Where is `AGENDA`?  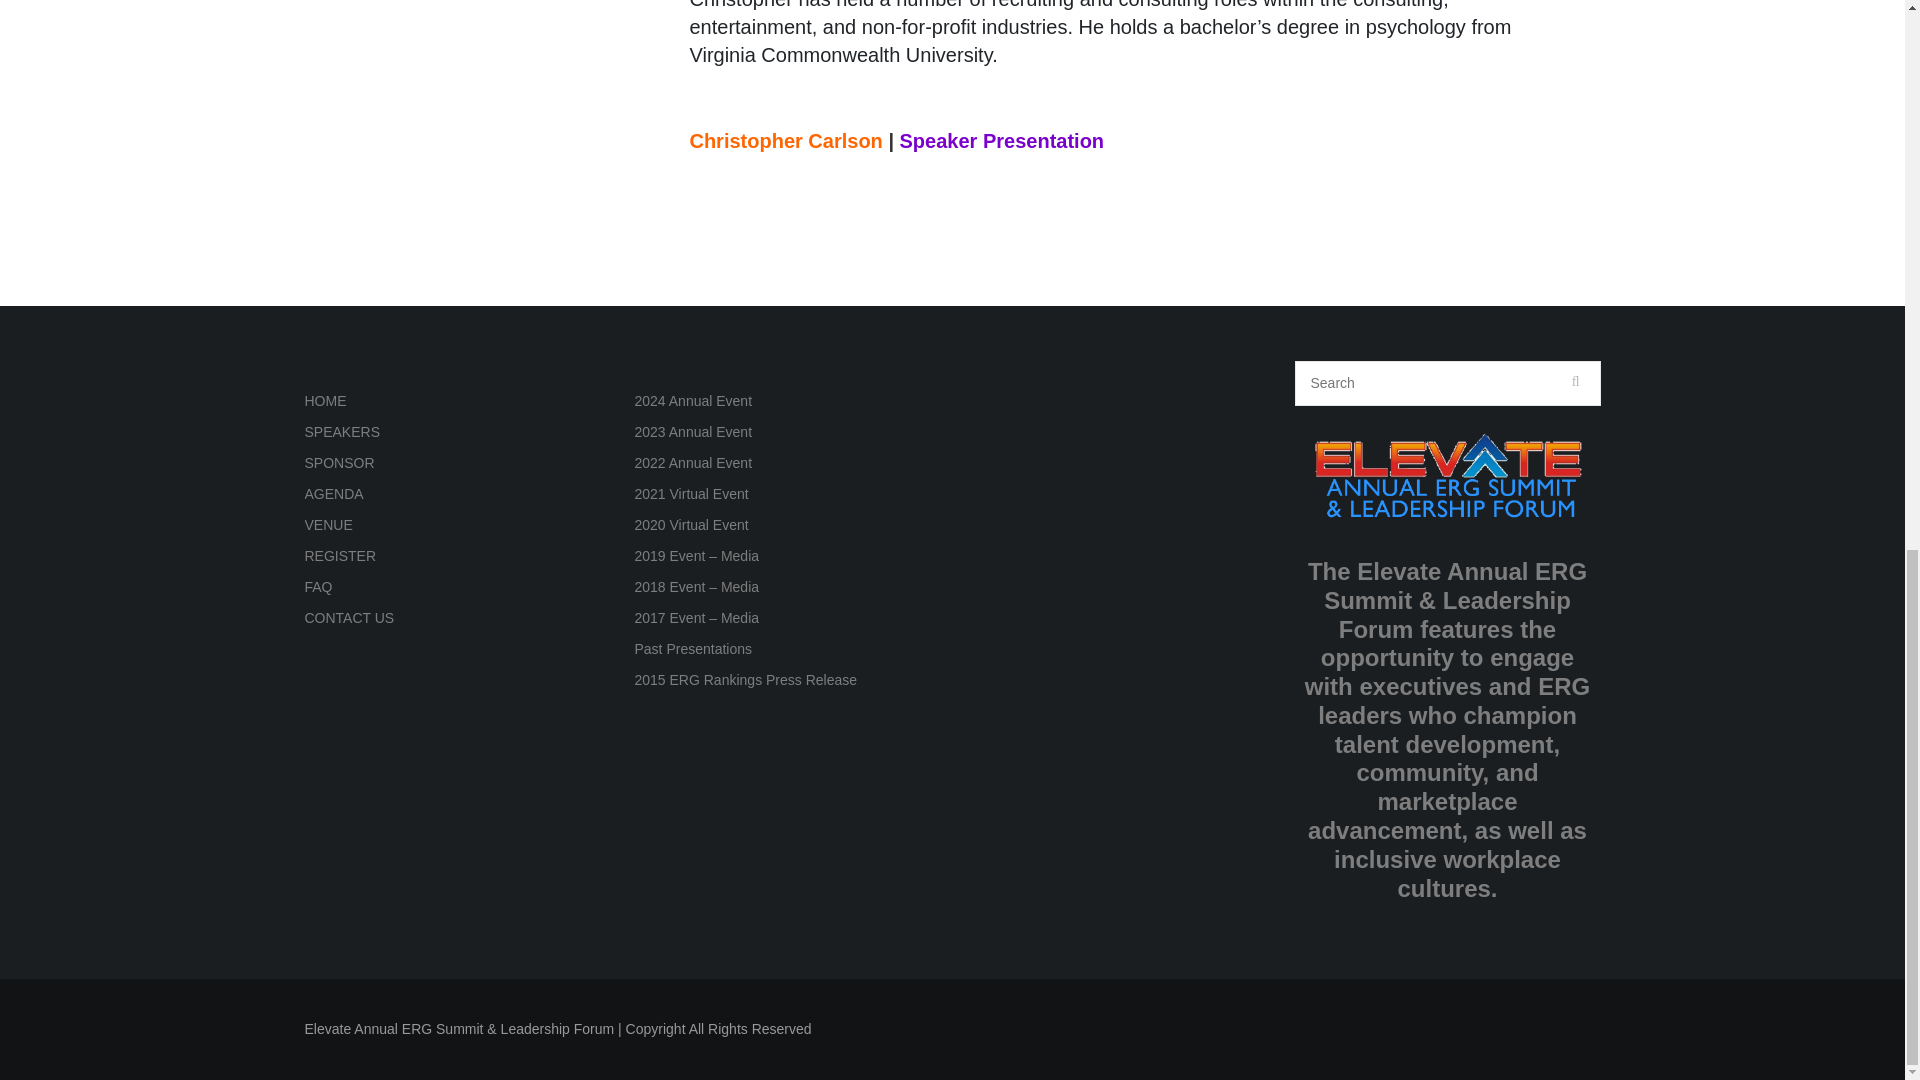 AGENDA is located at coordinates (332, 494).